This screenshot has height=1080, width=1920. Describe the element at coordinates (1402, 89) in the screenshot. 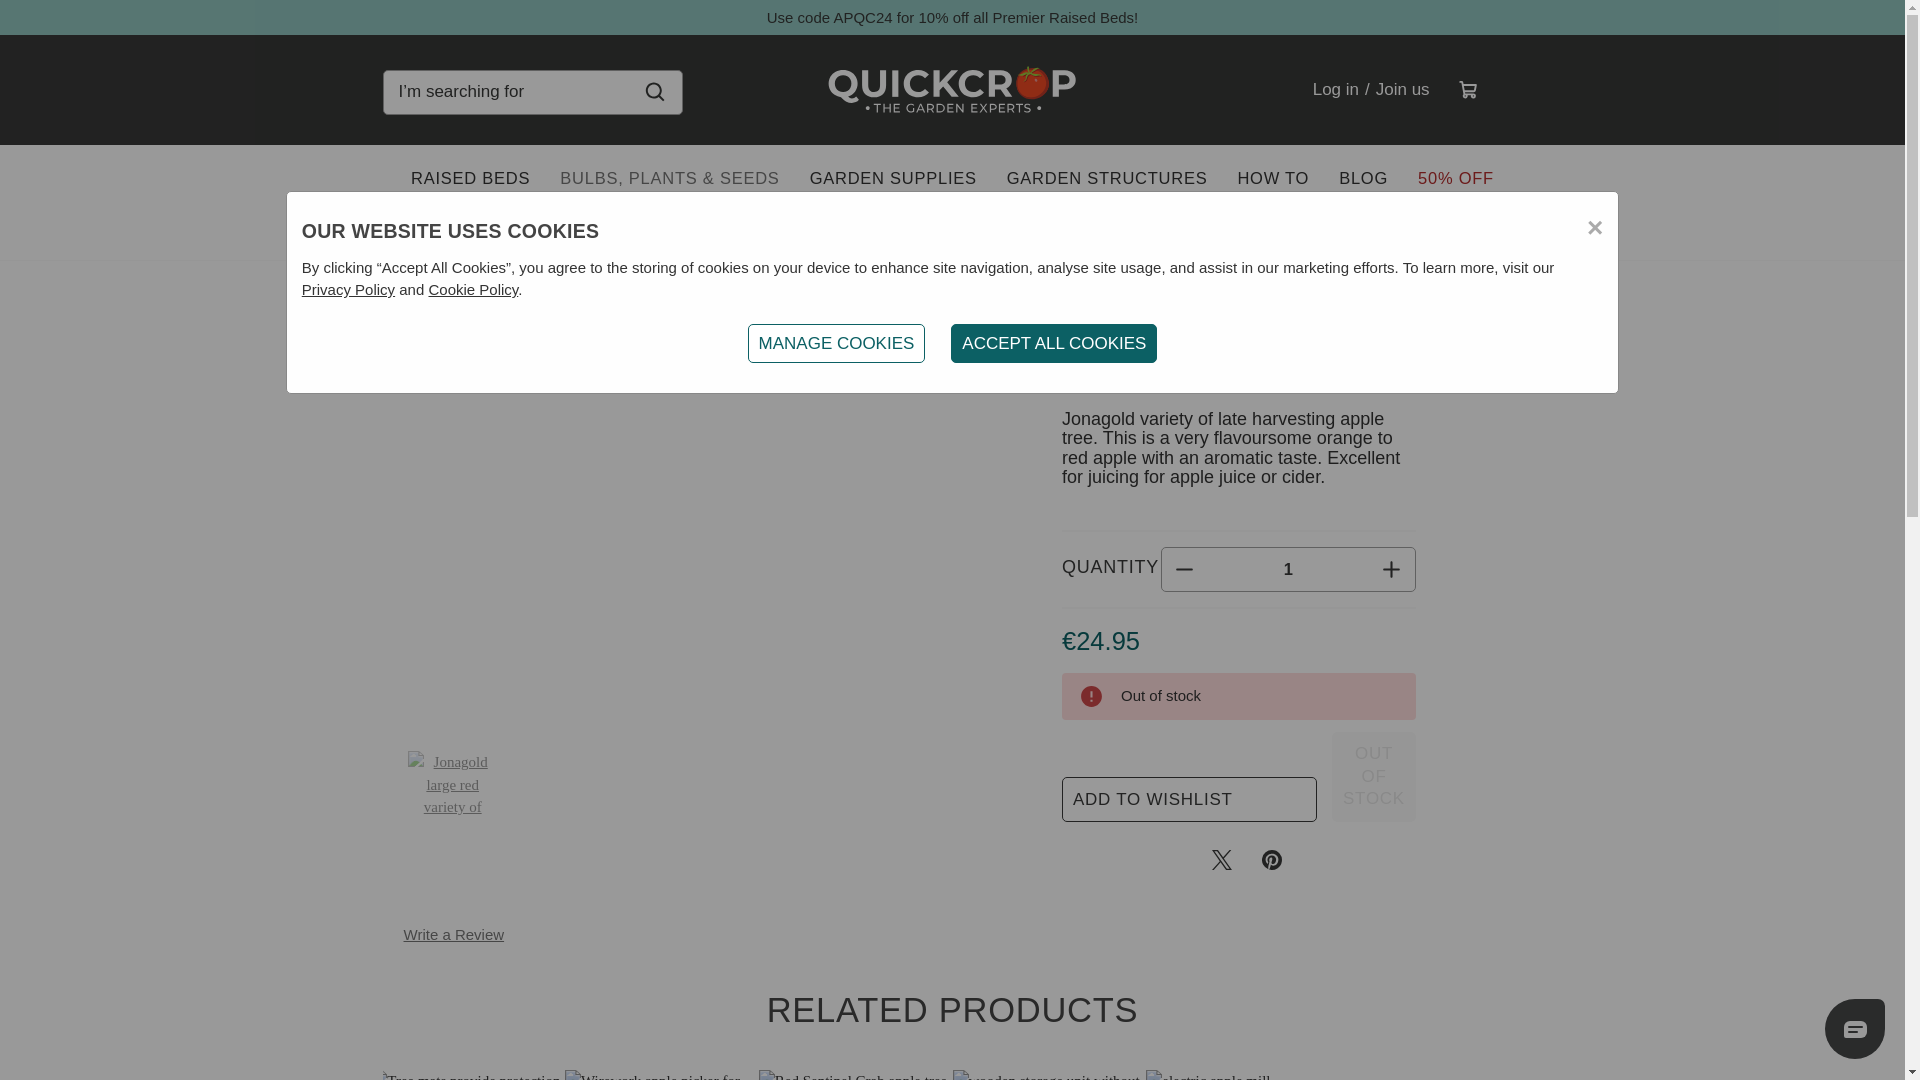

I see `Join us` at that location.